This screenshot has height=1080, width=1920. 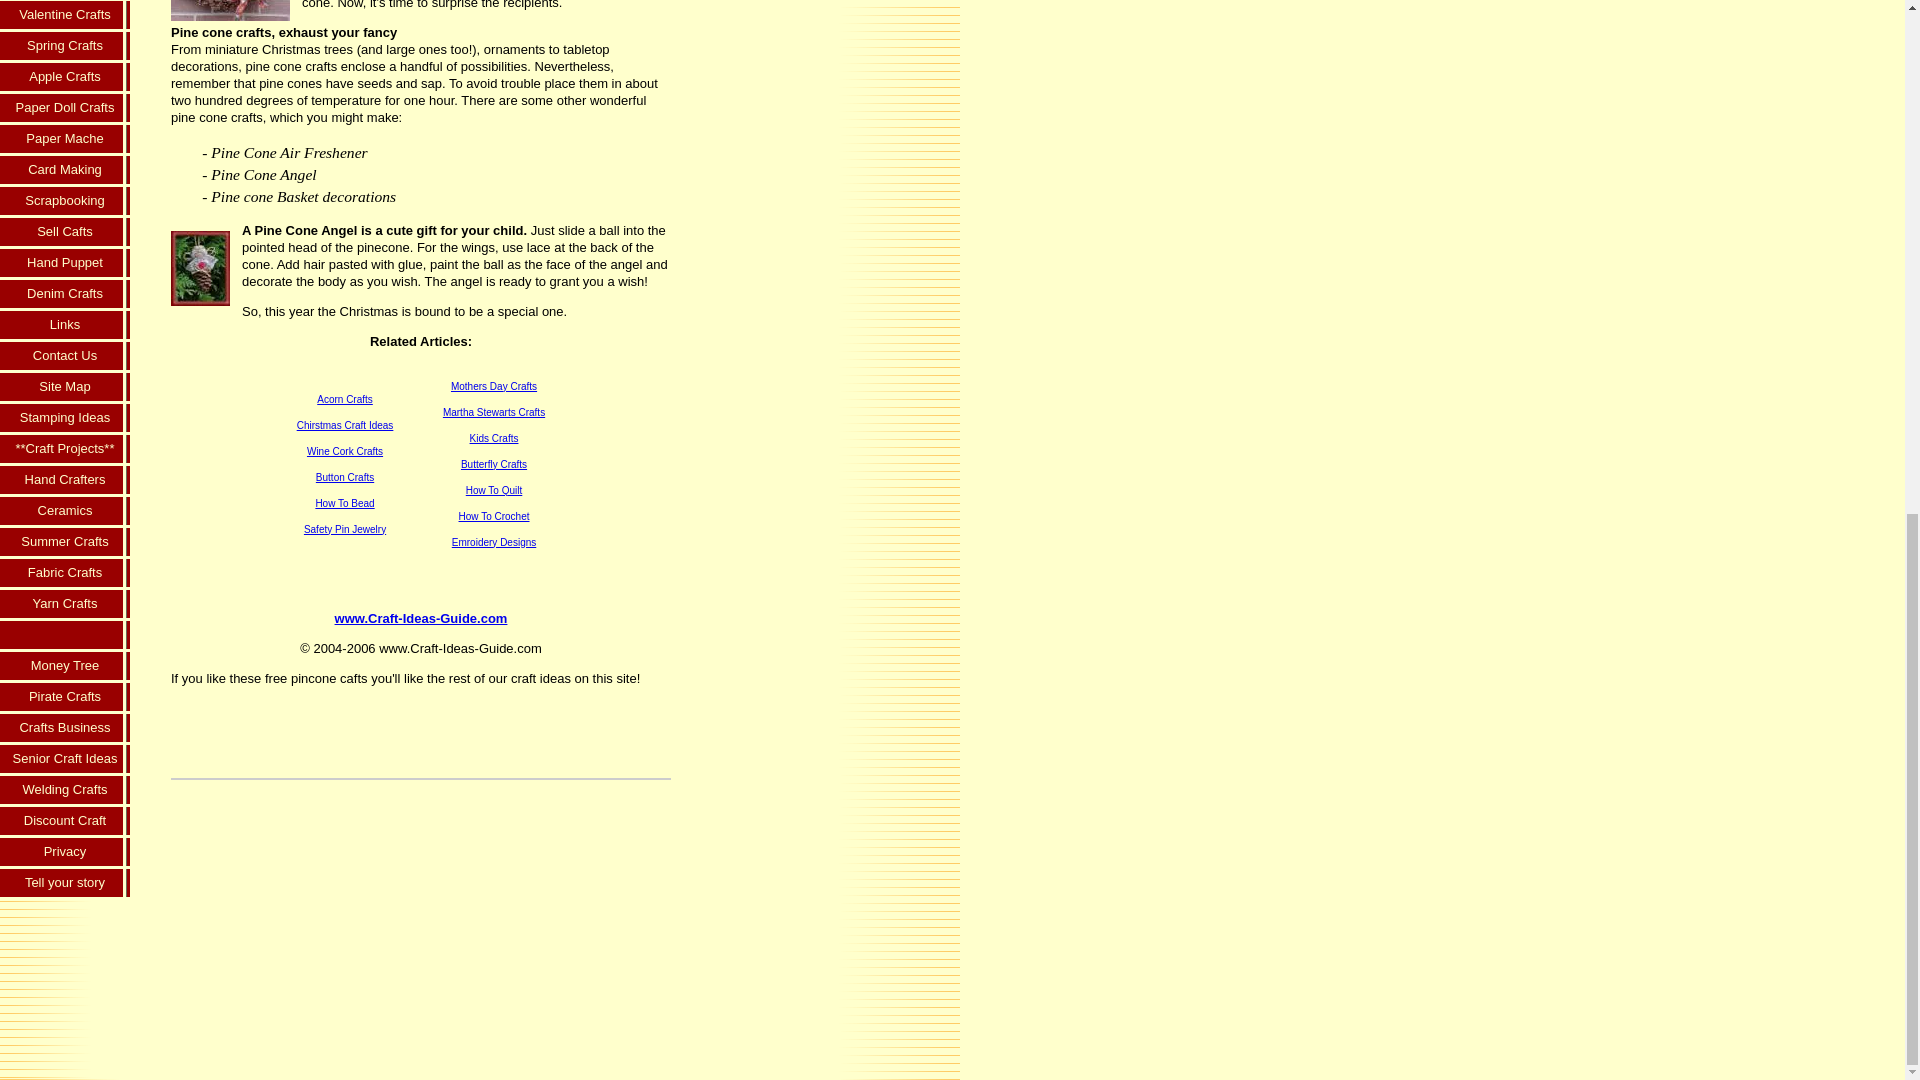 I want to click on Scrapbooking, so click(x=65, y=202).